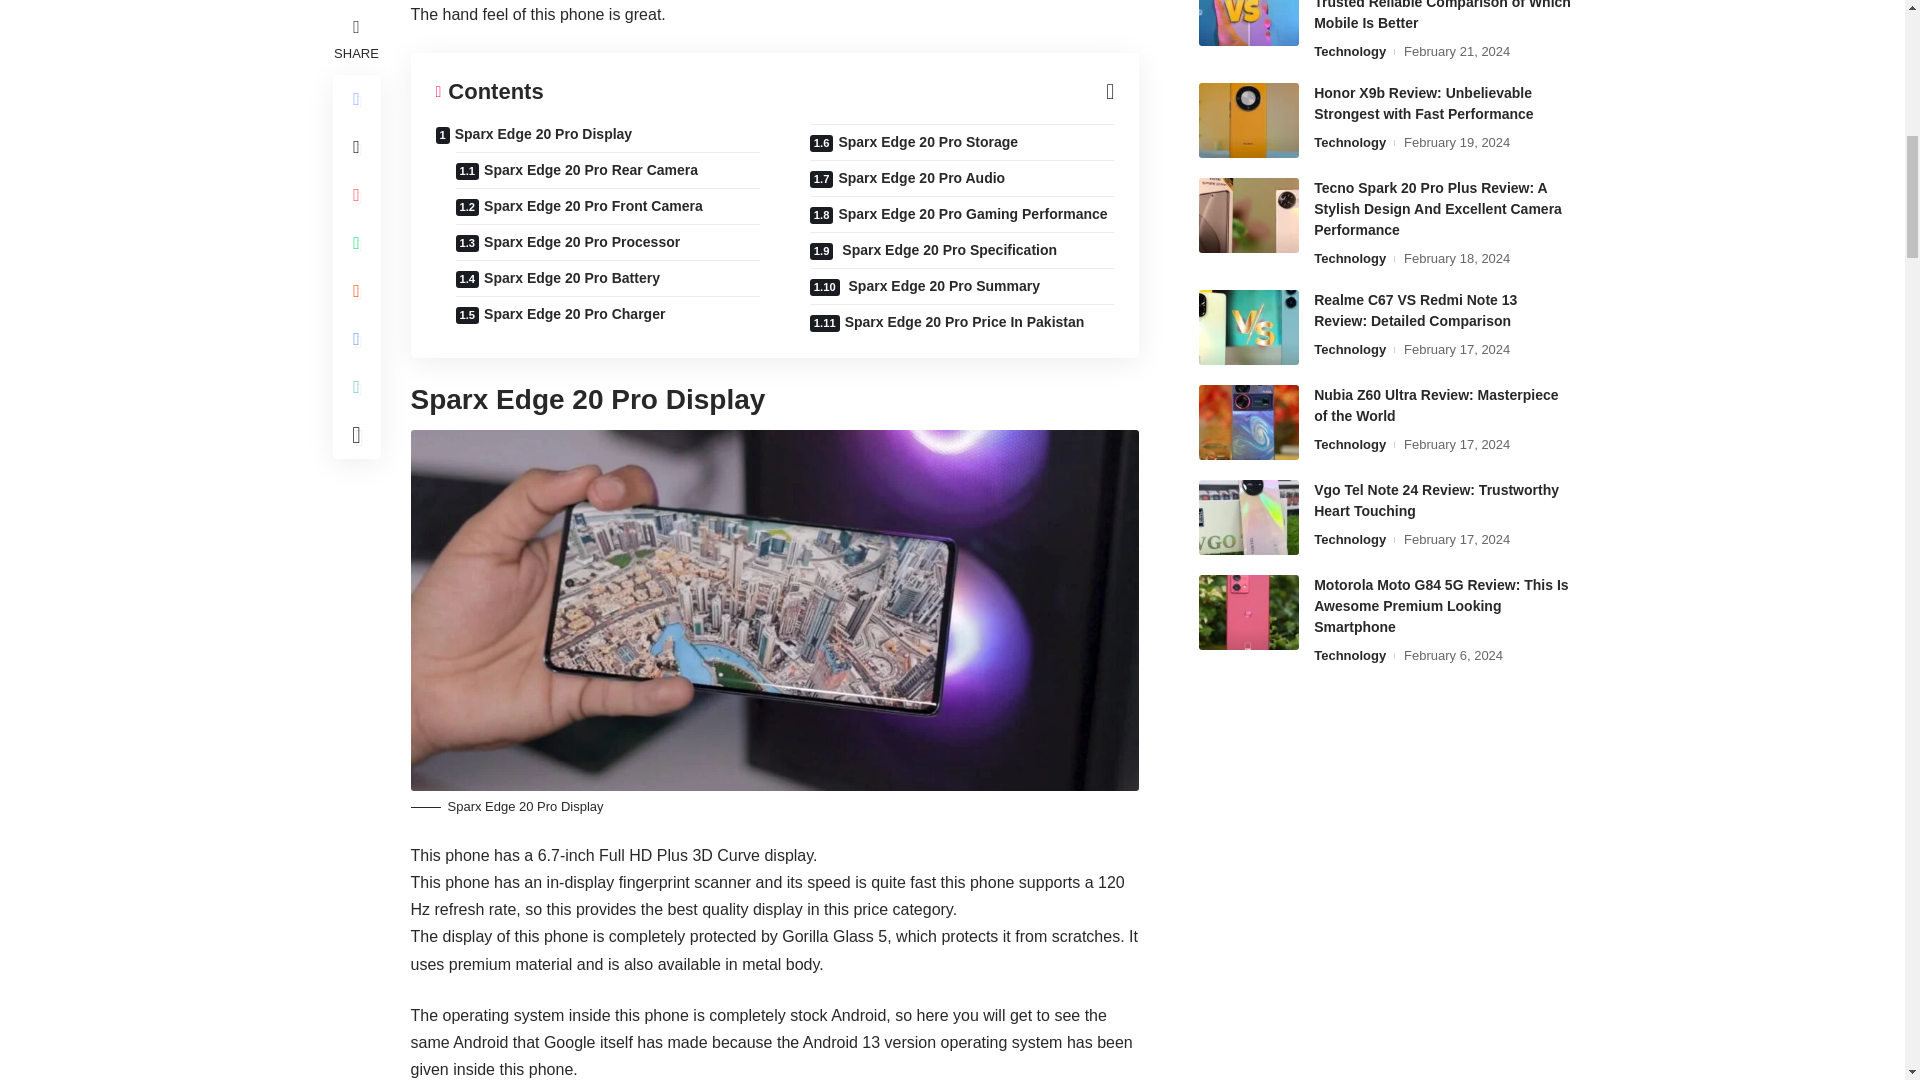 The image size is (1920, 1080). What do you see at coordinates (1248, 517) in the screenshot?
I see `Vgo Tel Note 24 Review: Trustworthy Heart Touching` at bounding box center [1248, 517].